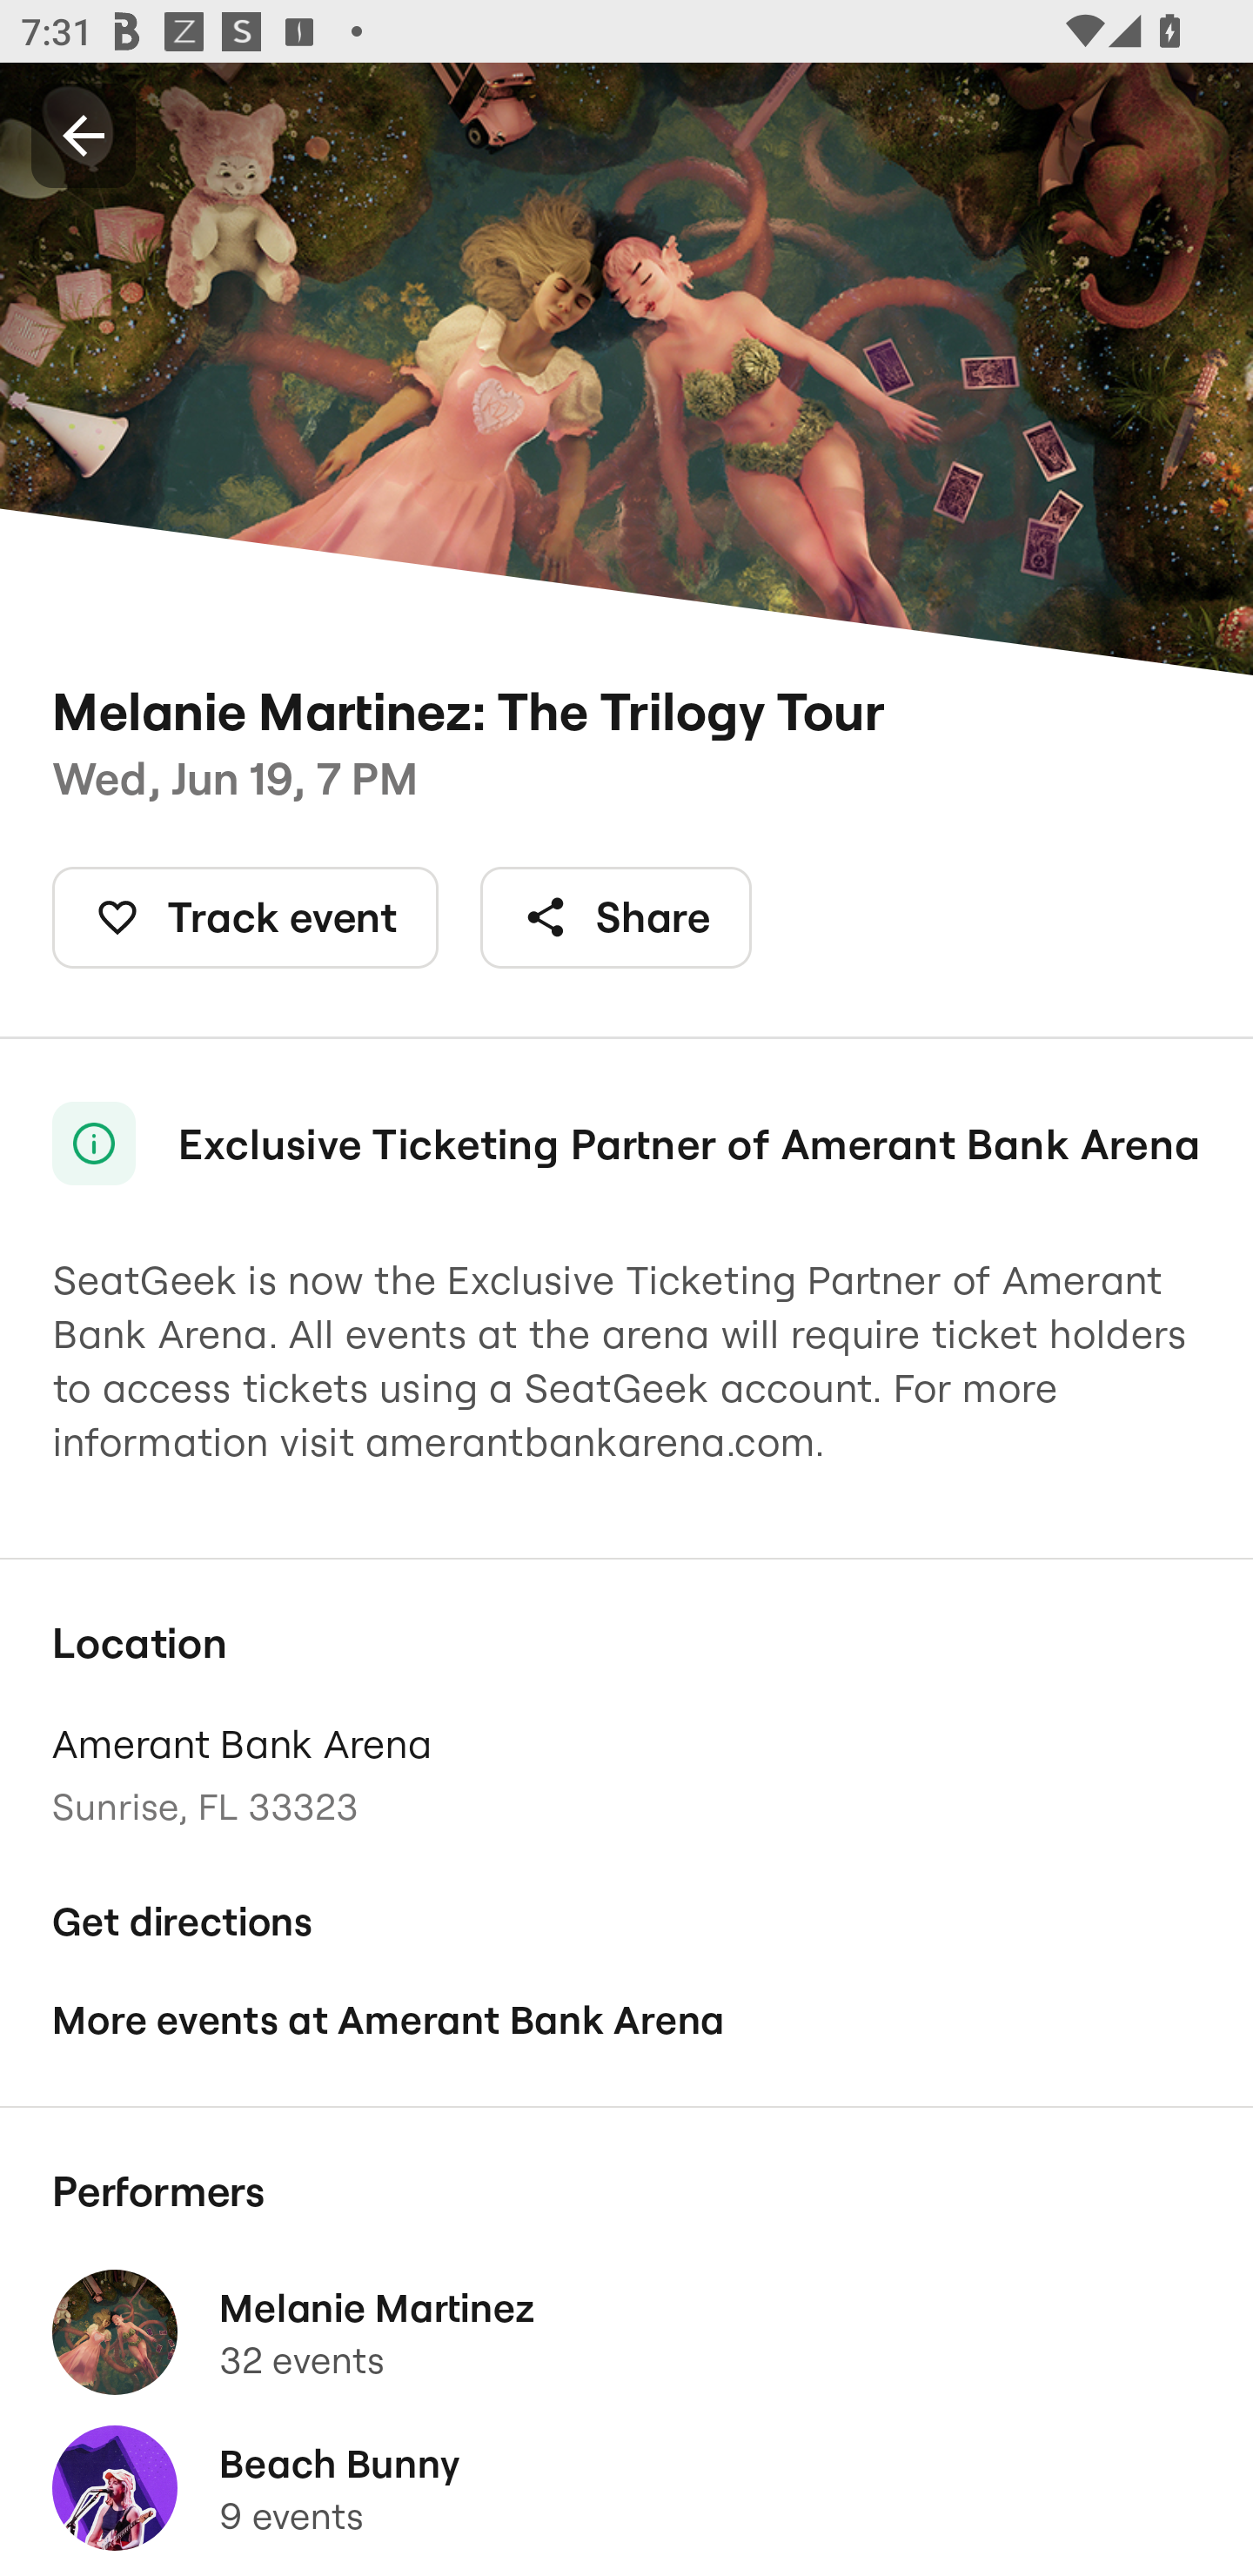  I want to click on More events at Amerant Bank Arena, so click(626, 2019).